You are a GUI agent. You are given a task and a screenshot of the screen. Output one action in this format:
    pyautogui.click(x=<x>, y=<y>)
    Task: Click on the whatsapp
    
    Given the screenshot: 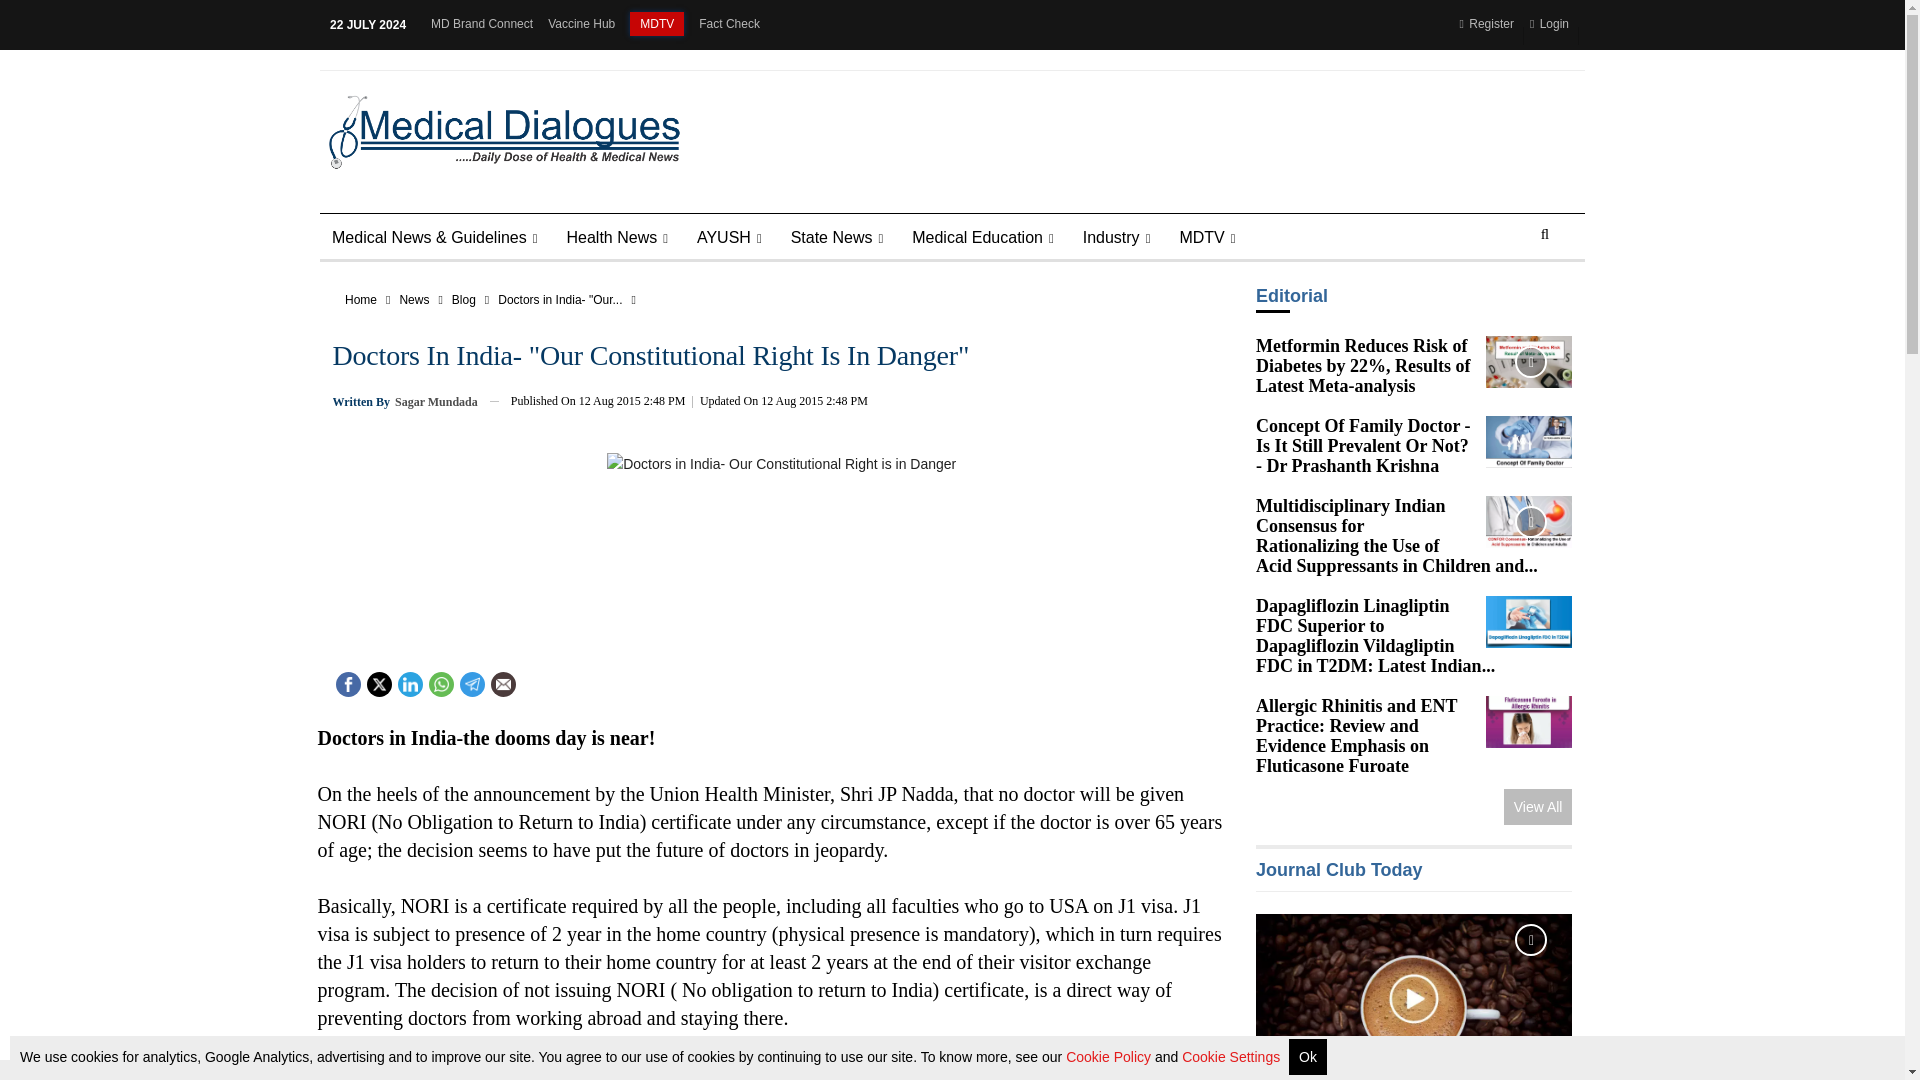 What is the action you would take?
    pyautogui.click(x=441, y=684)
    